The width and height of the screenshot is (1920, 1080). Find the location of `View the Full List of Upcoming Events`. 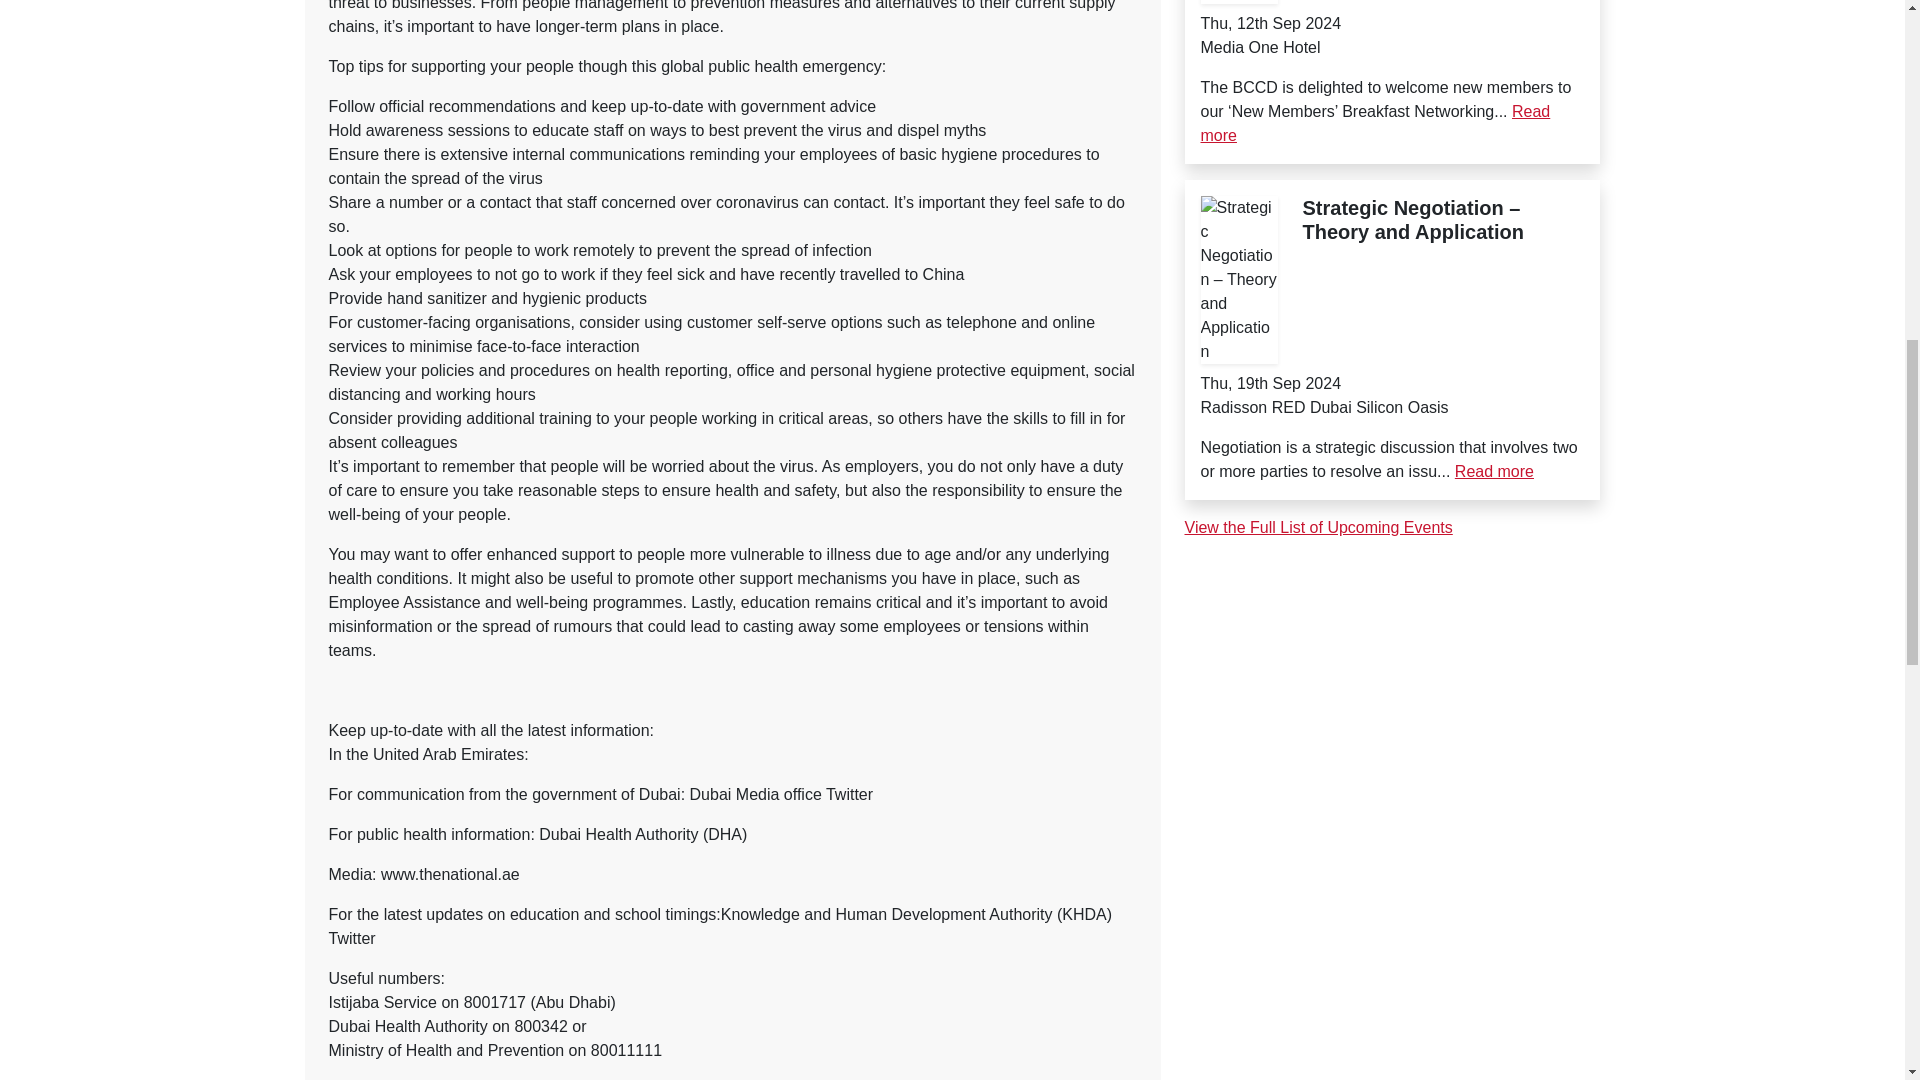

View the Full List of Upcoming Events is located at coordinates (1318, 527).